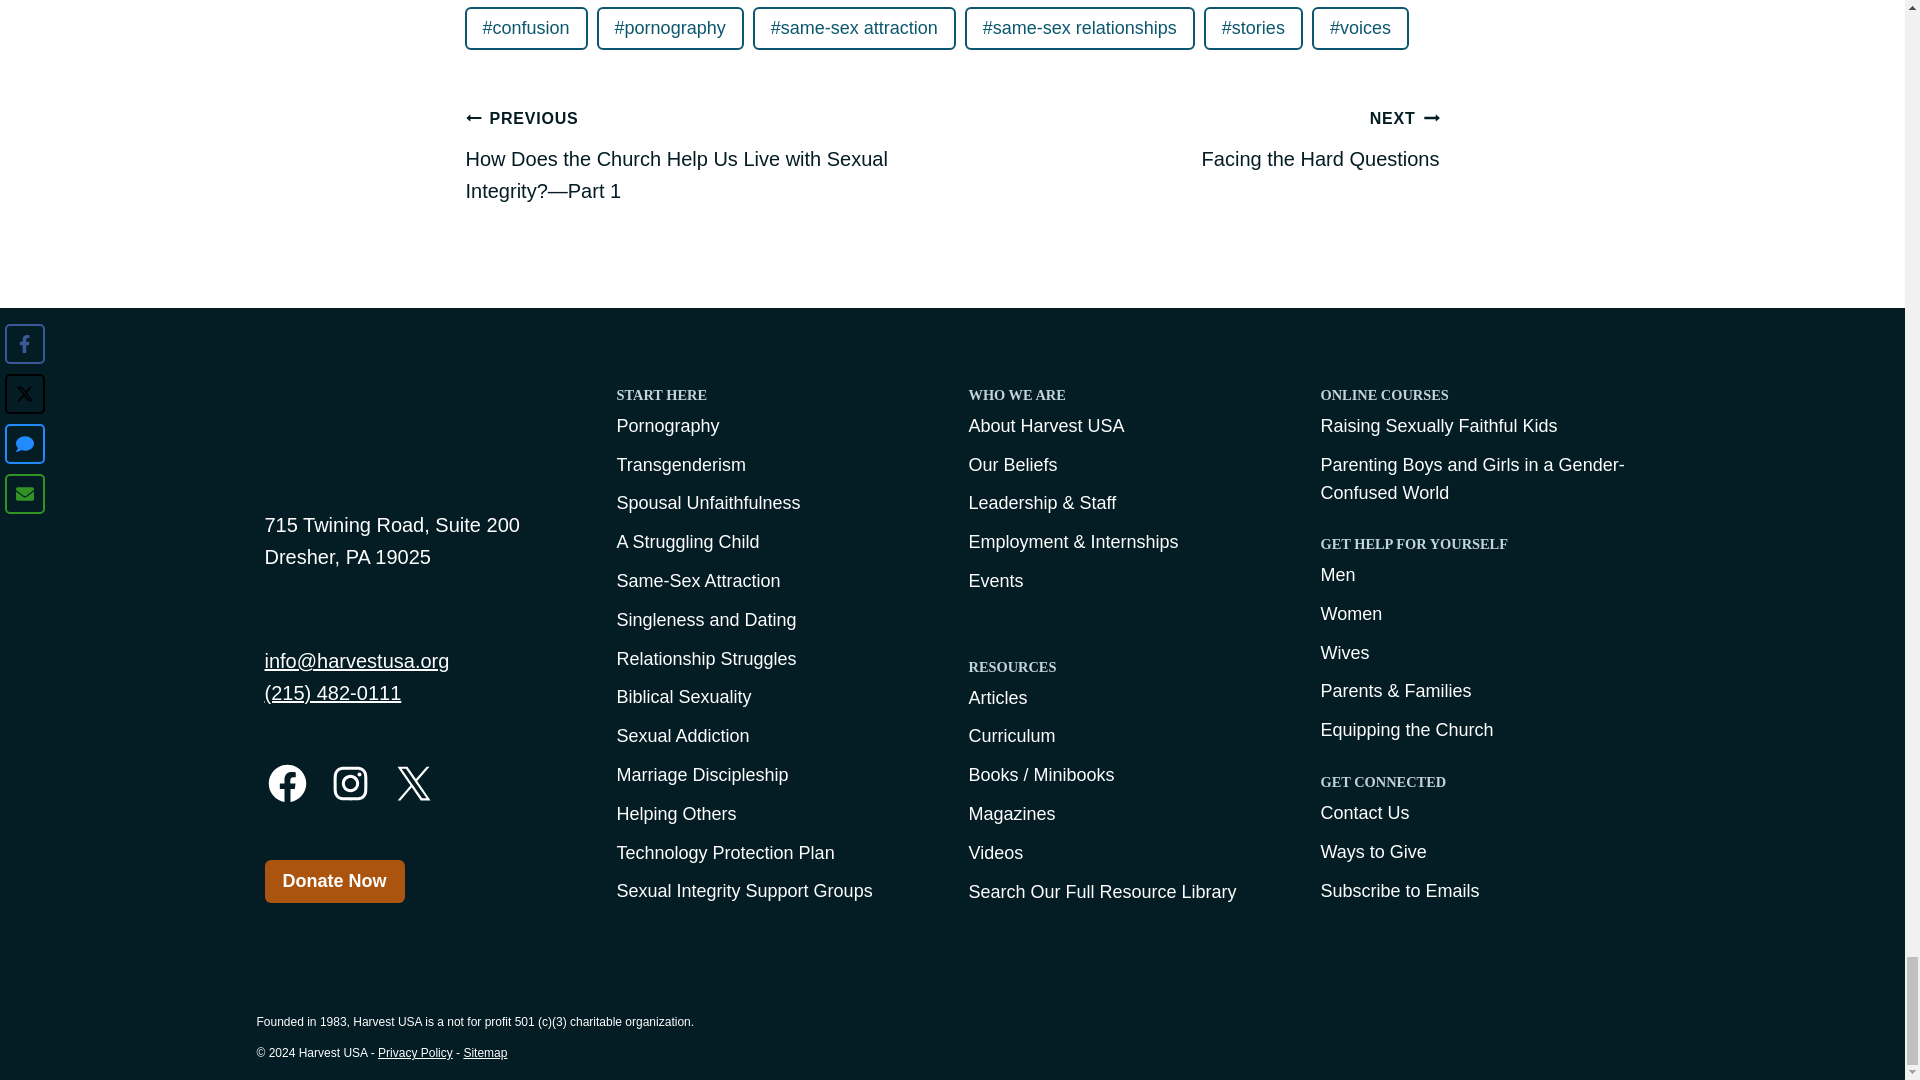  Describe the element at coordinates (670, 28) in the screenshot. I see `START HERE` at that location.